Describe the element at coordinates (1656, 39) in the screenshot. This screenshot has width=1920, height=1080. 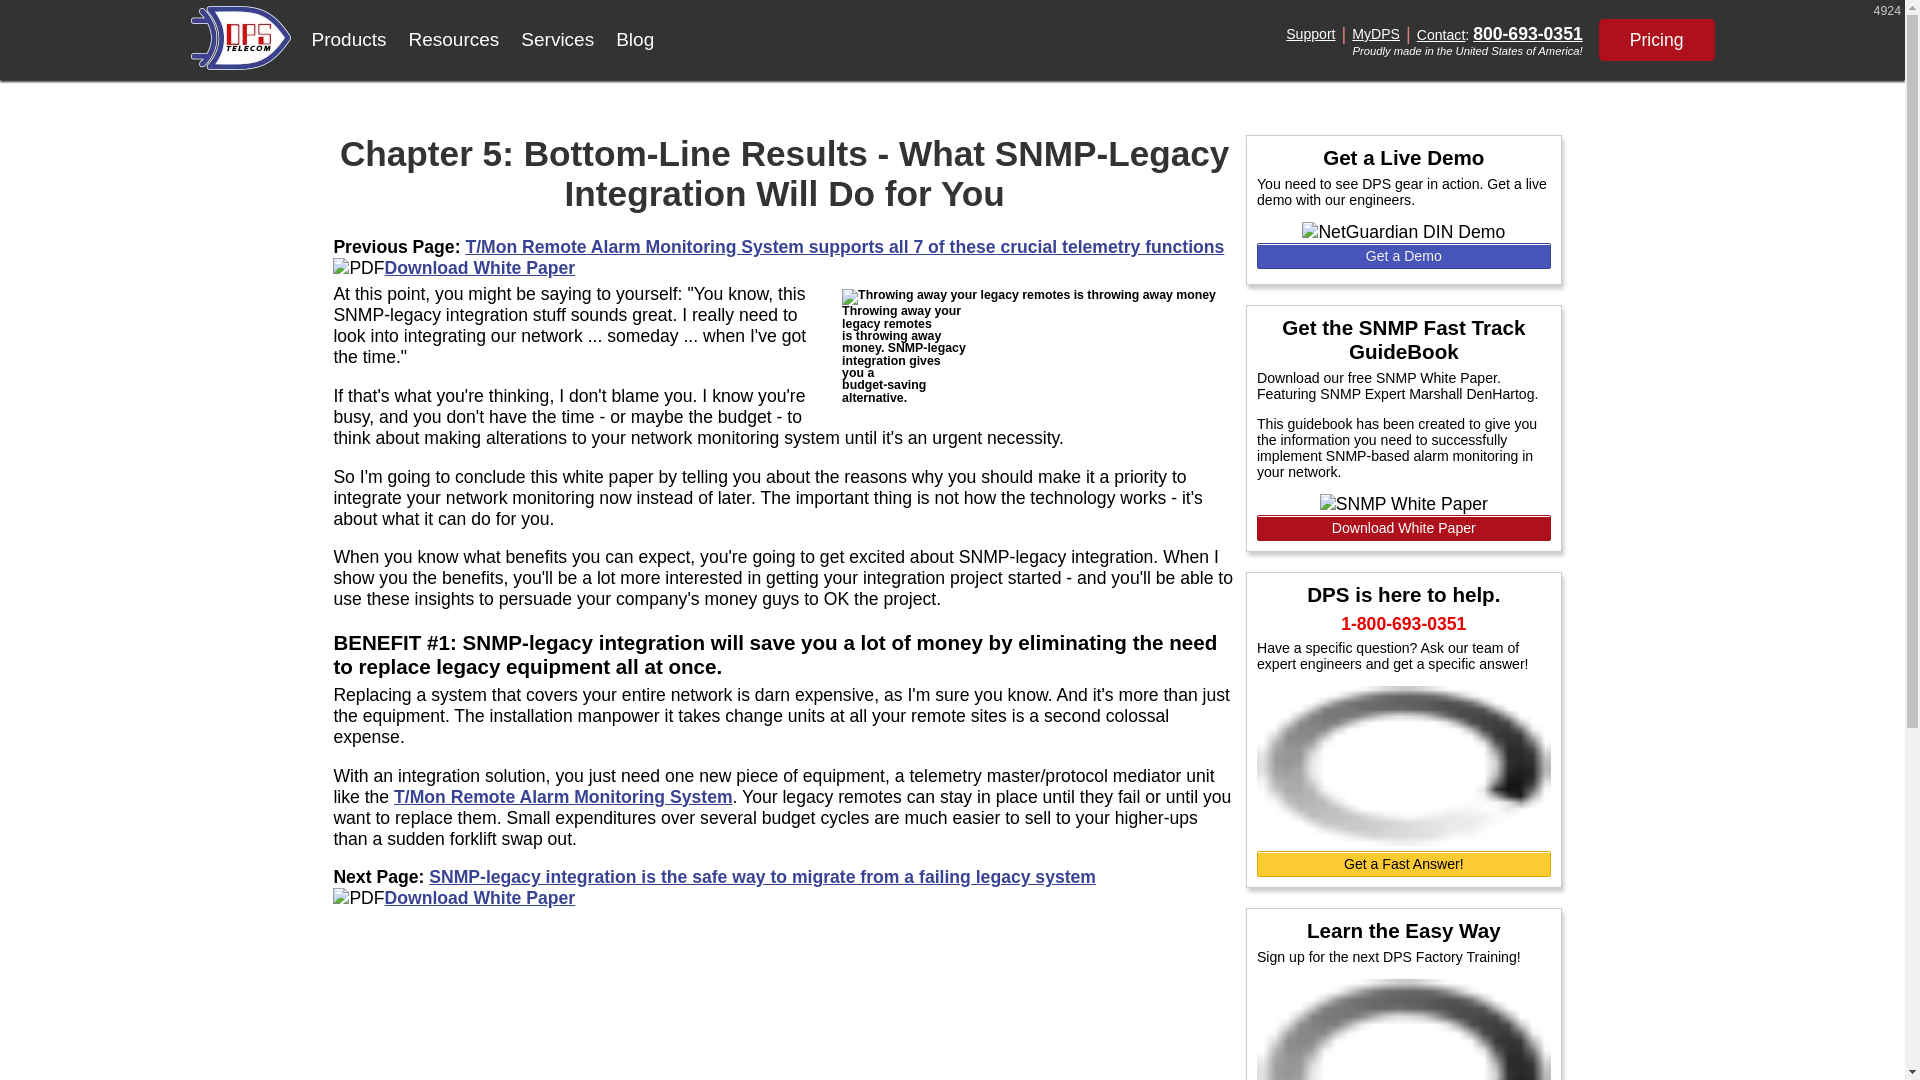
I see `Pricing` at that location.